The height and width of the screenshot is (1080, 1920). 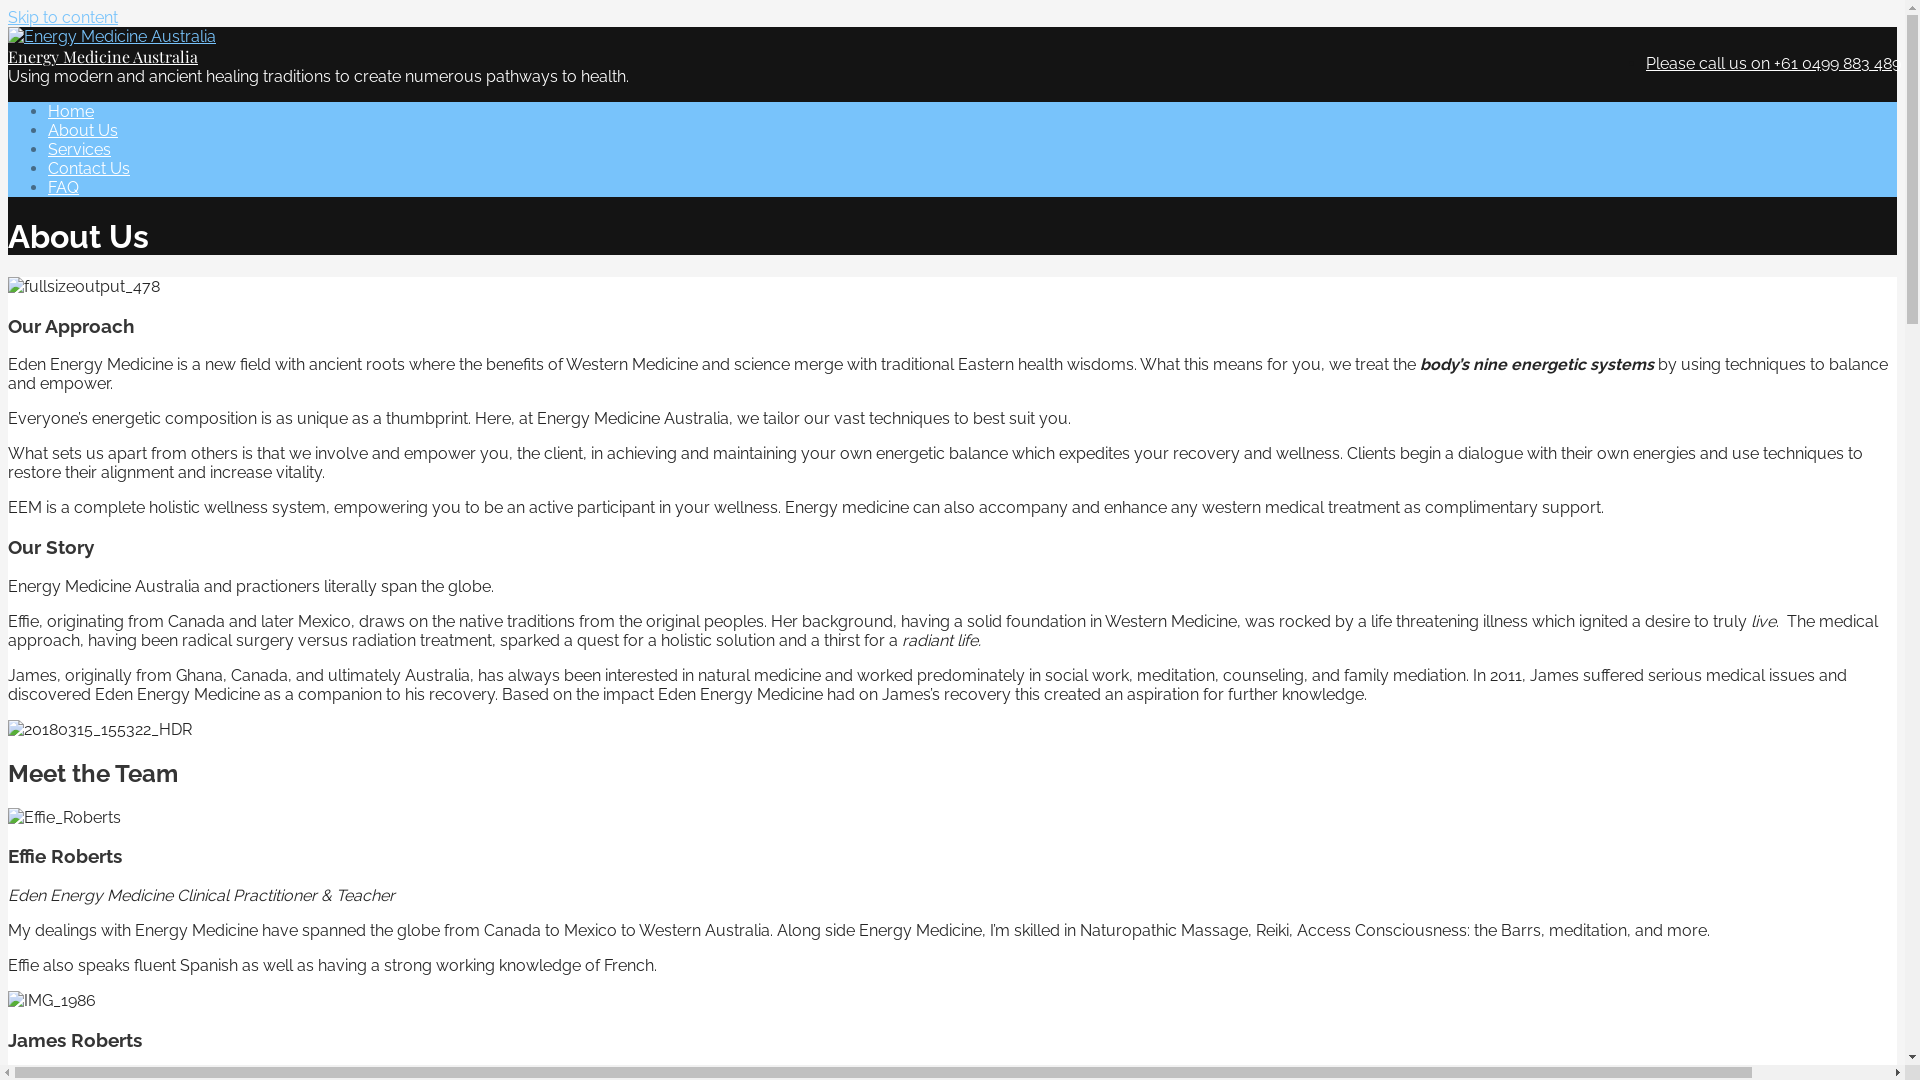 What do you see at coordinates (63, 18) in the screenshot?
I see `Skip to content` at bounding box center [63, 18].